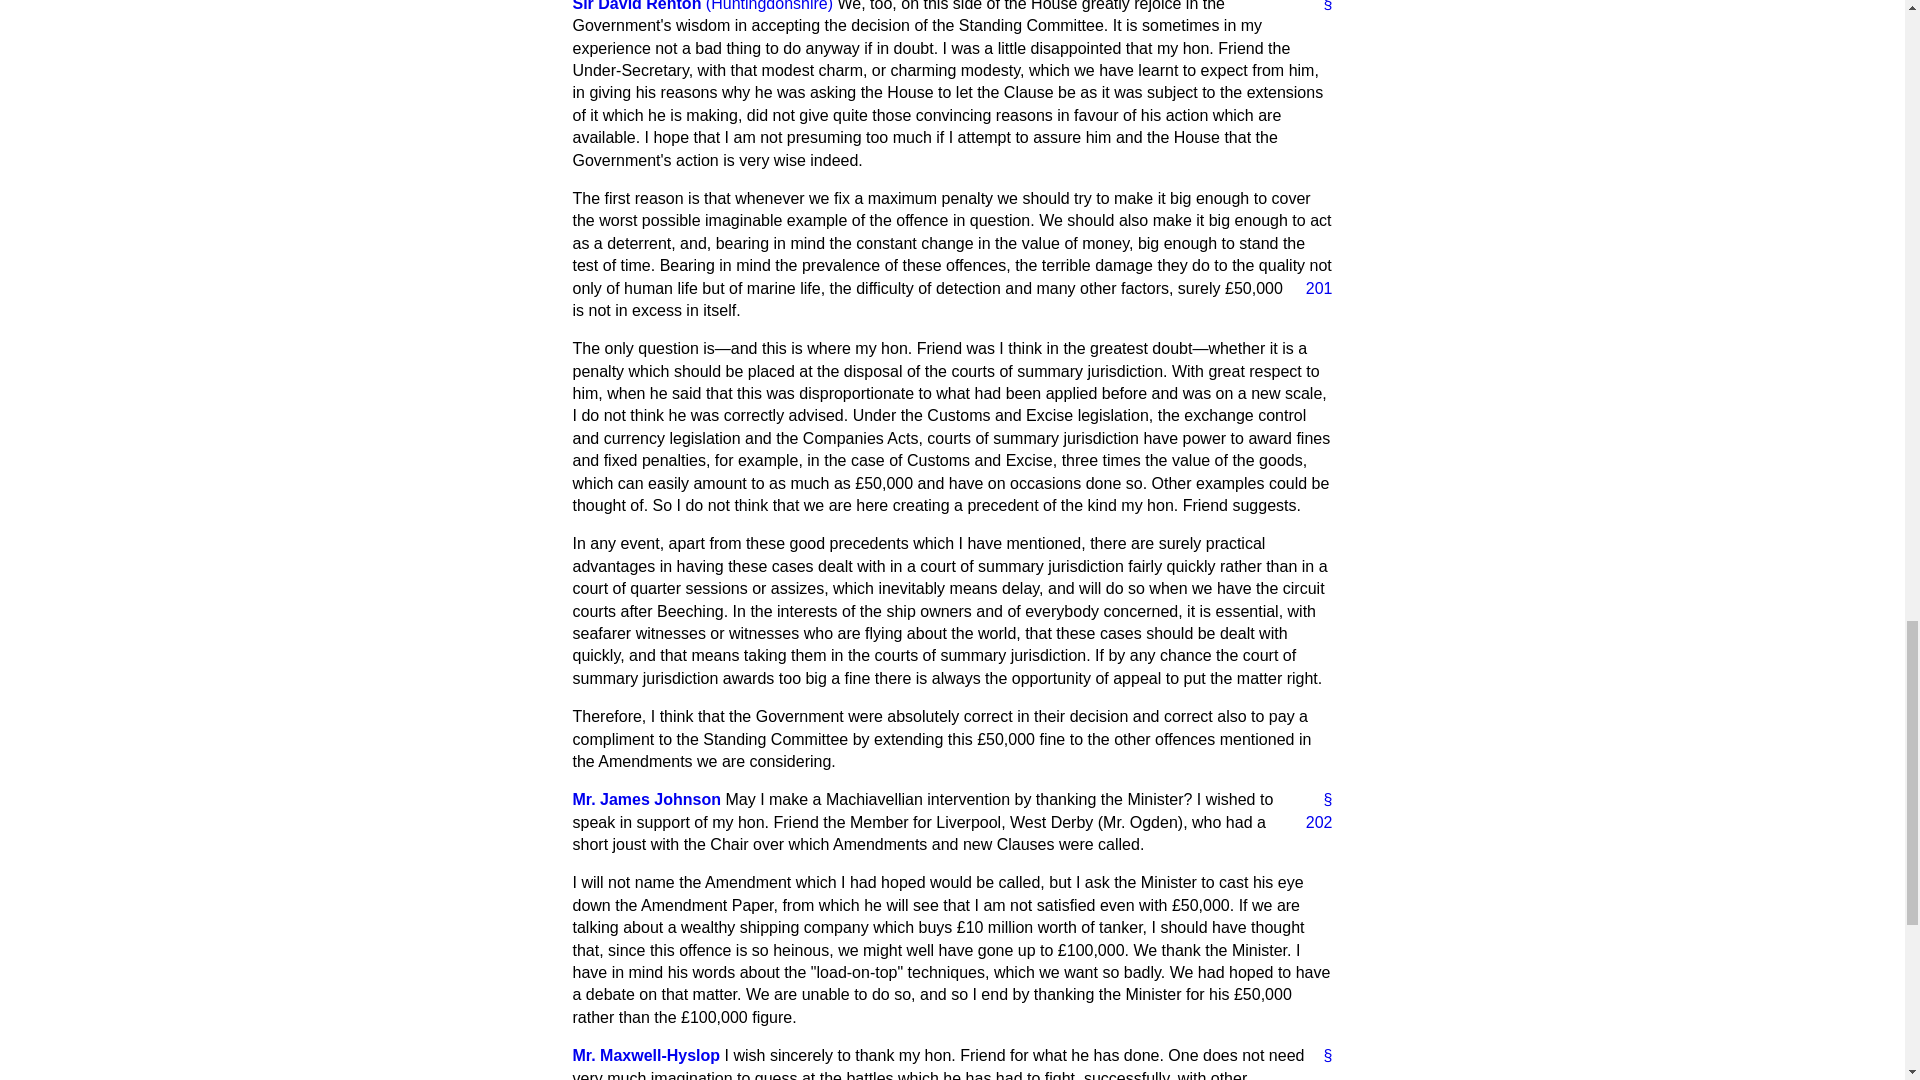 This screenshot has height=1080, width=1920. I want to click on Link to this speech by Mr David Renton, so click(1320, 8).